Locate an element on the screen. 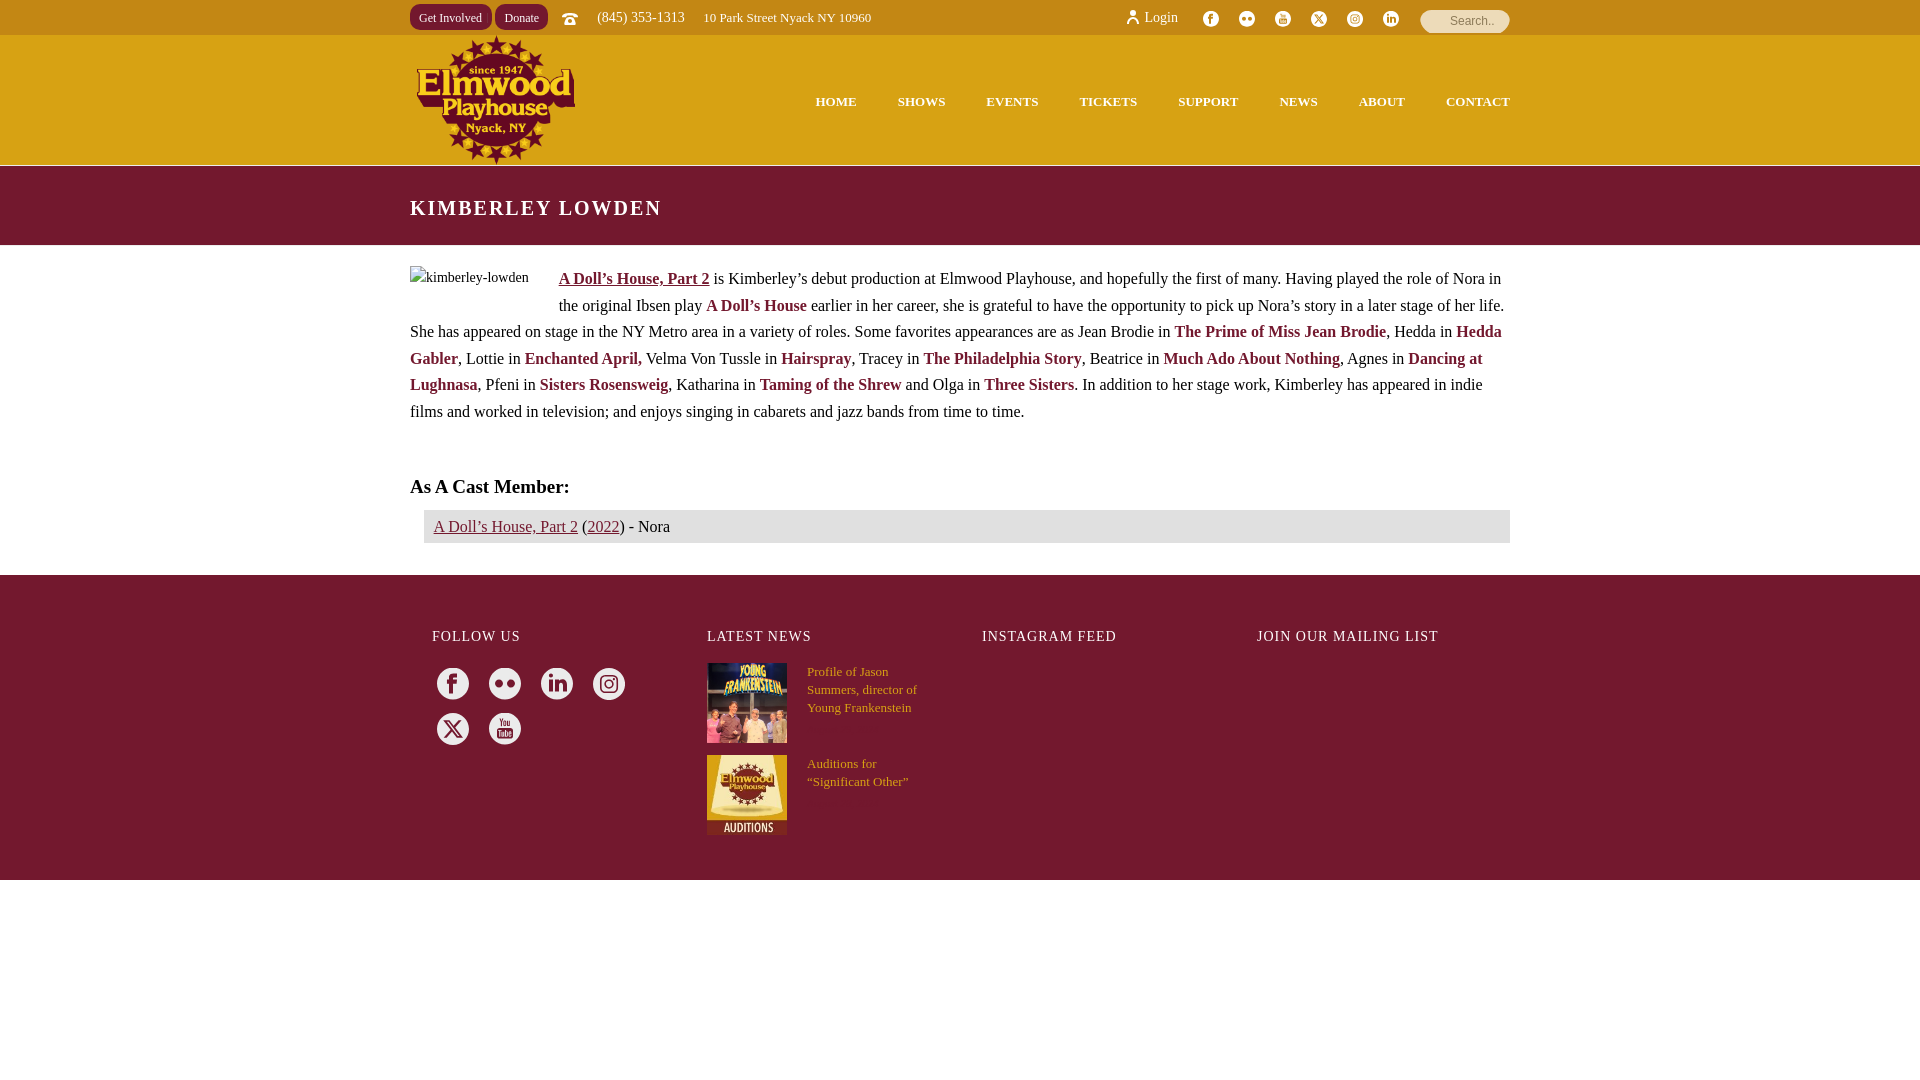 The height and width of the screenshot is (1080, 1920). Get Involved is located at coordinates (450, 17).